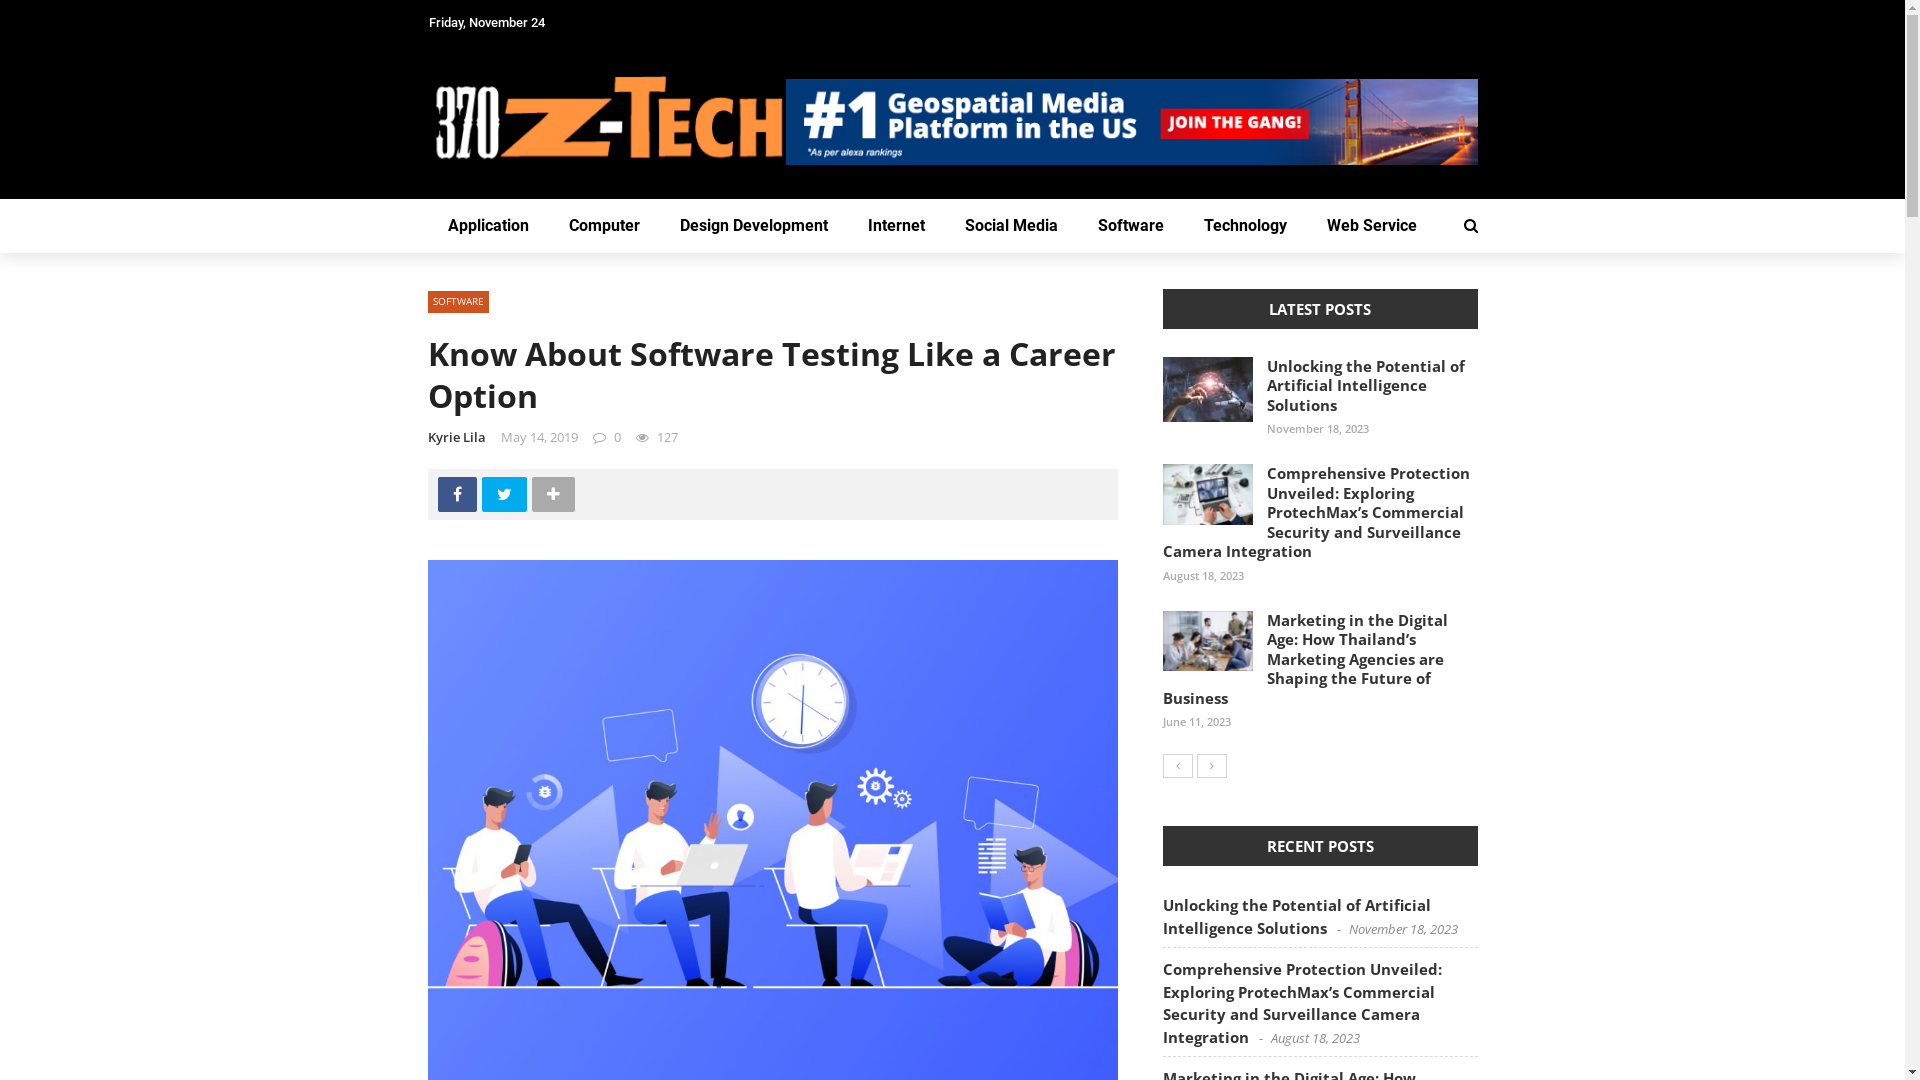 This screenshot has width=1920, height=1080. What do you see at coordinates (1131, 226) in the screenshot?
I see `Software` at bounding box center [1131, 226].